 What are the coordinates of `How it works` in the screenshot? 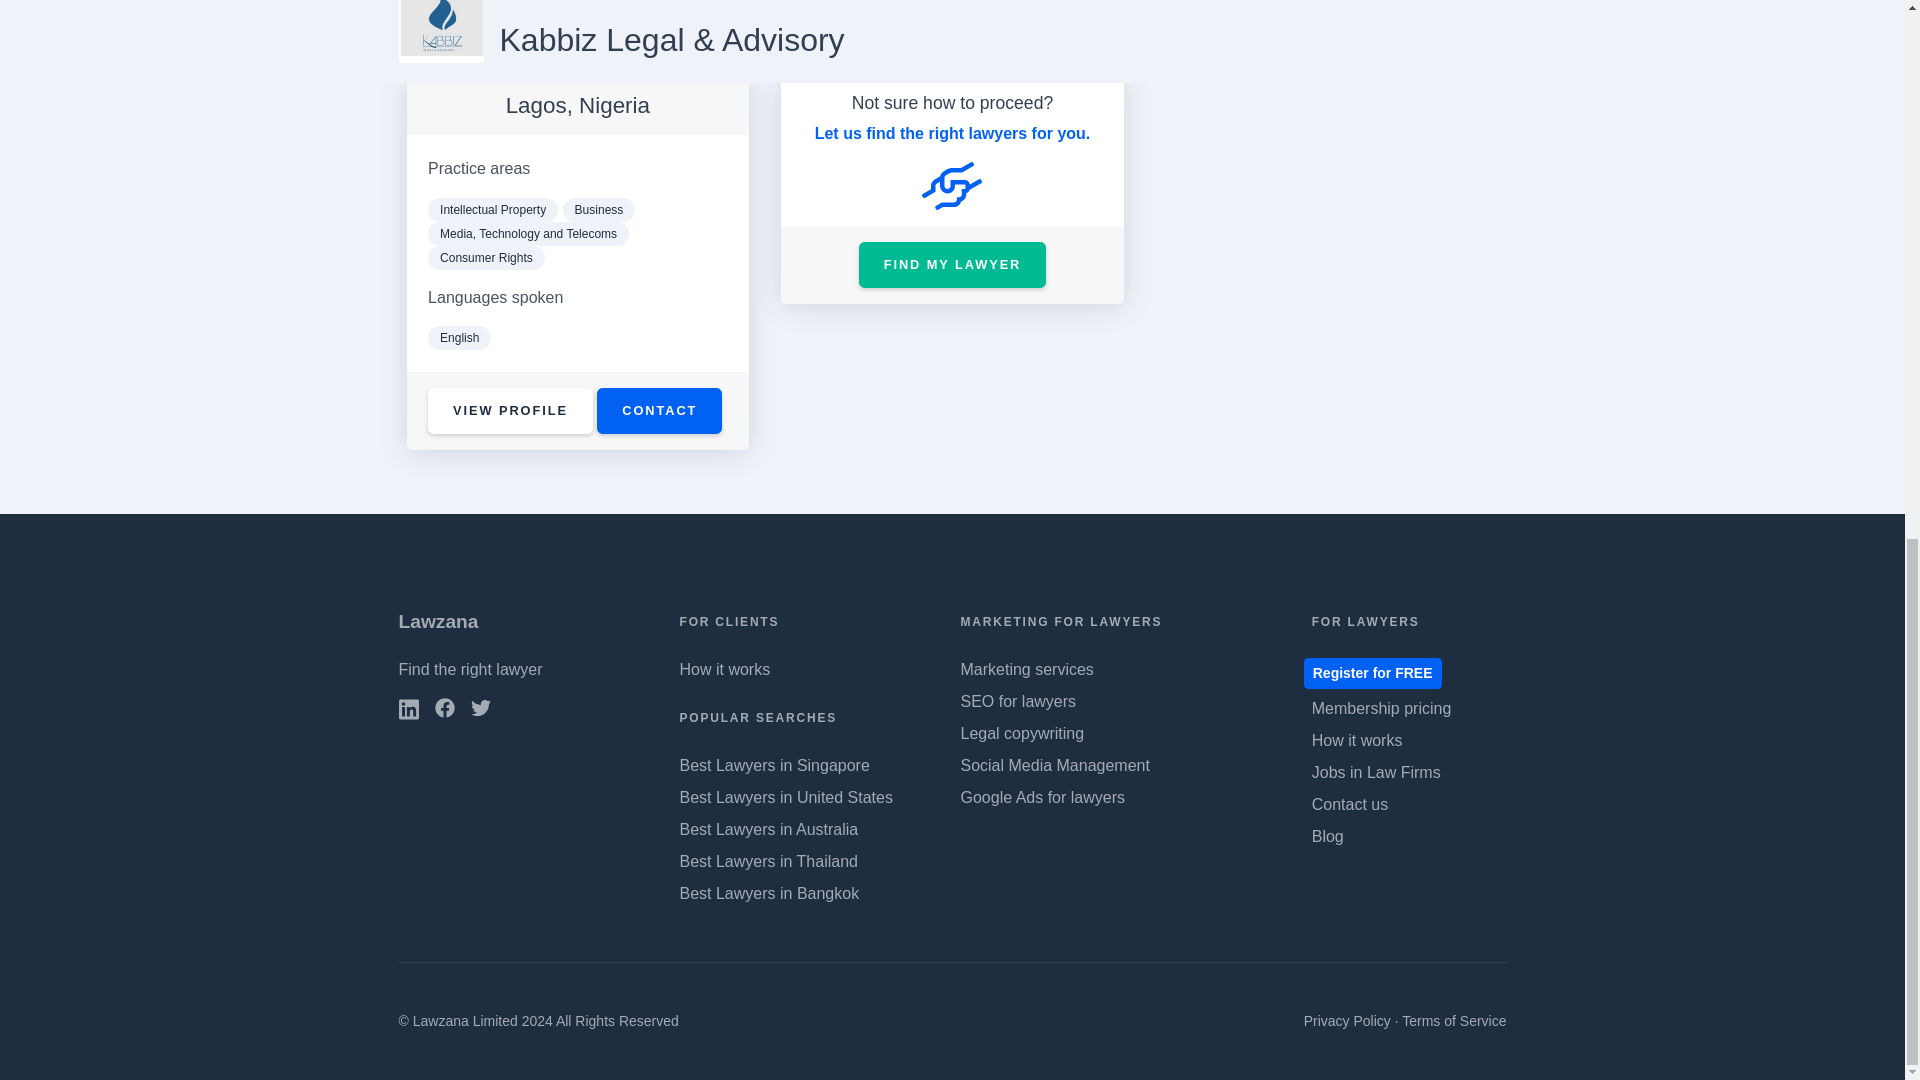 It's located at (725, 669).